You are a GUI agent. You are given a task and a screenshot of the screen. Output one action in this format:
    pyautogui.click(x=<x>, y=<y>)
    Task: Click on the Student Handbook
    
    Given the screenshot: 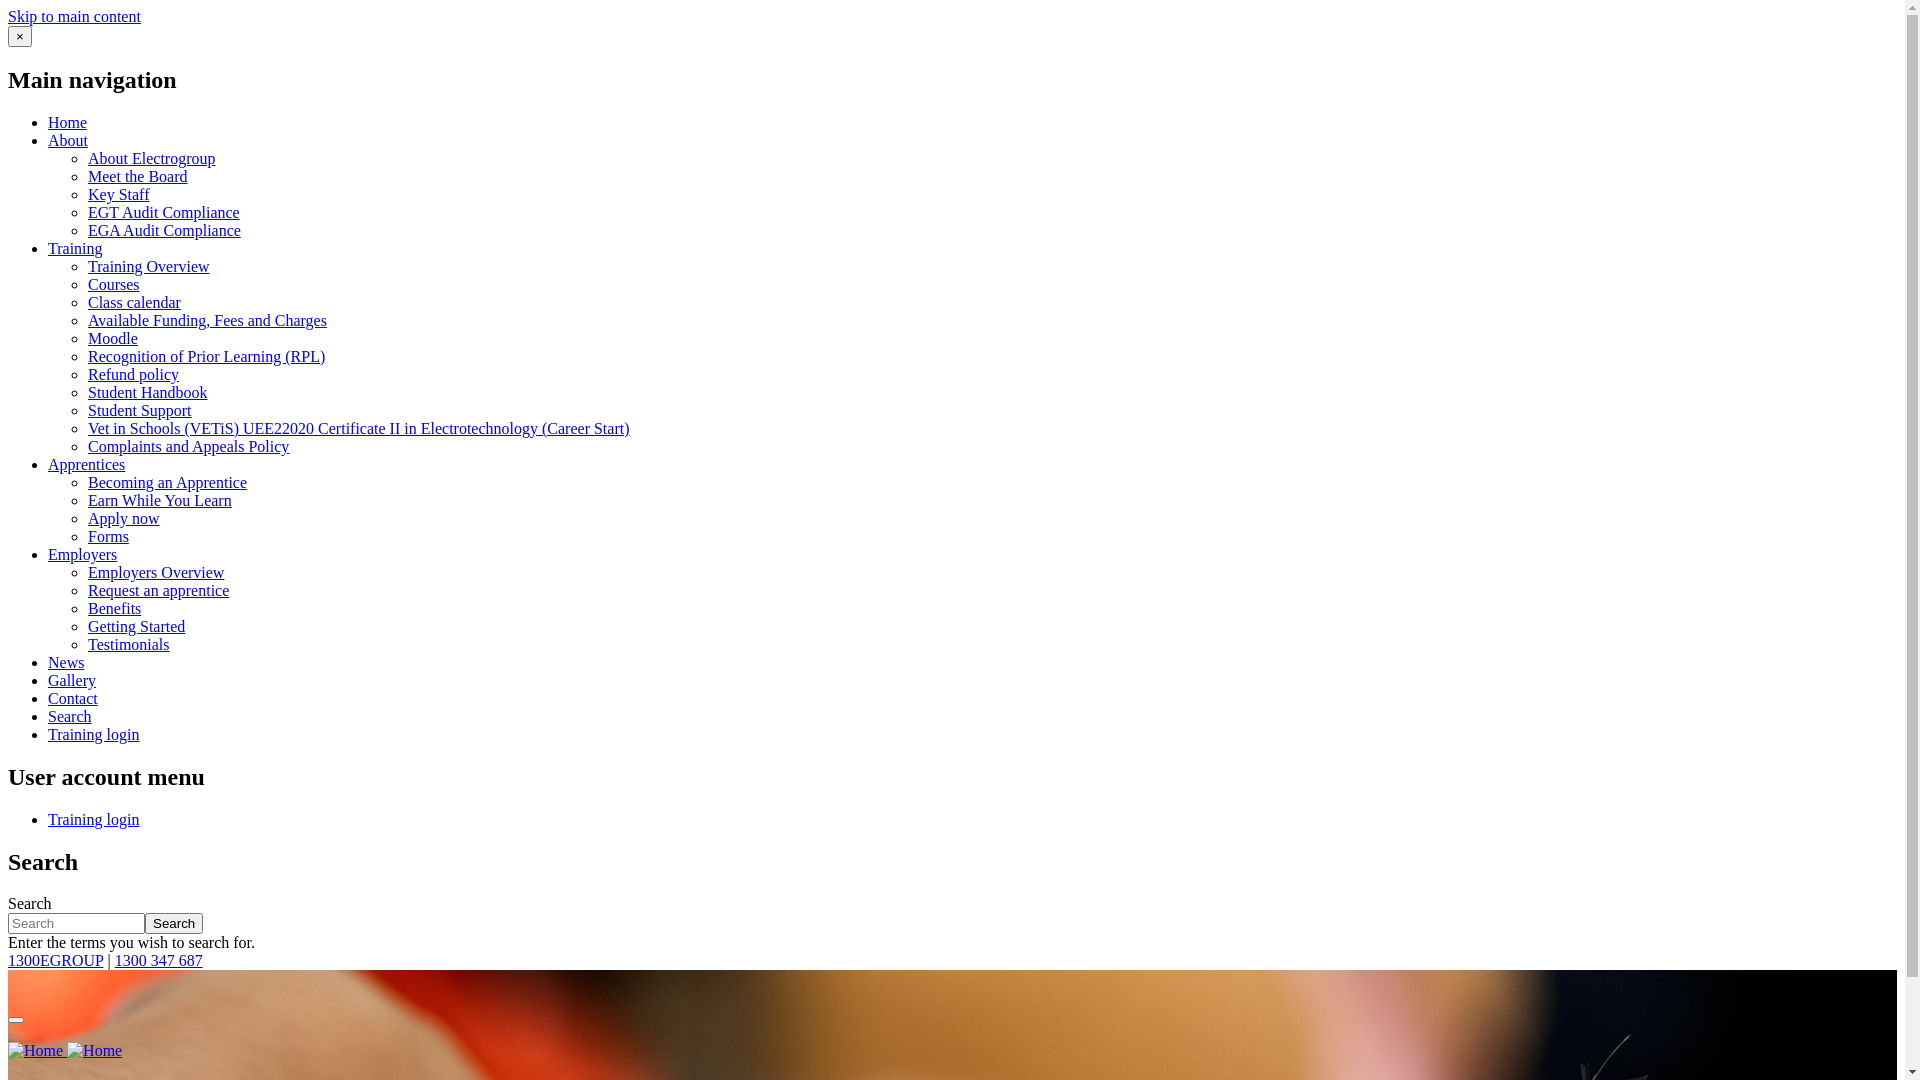 What is the action you would take?
    pyautogui.click(x=148, y=392)
    